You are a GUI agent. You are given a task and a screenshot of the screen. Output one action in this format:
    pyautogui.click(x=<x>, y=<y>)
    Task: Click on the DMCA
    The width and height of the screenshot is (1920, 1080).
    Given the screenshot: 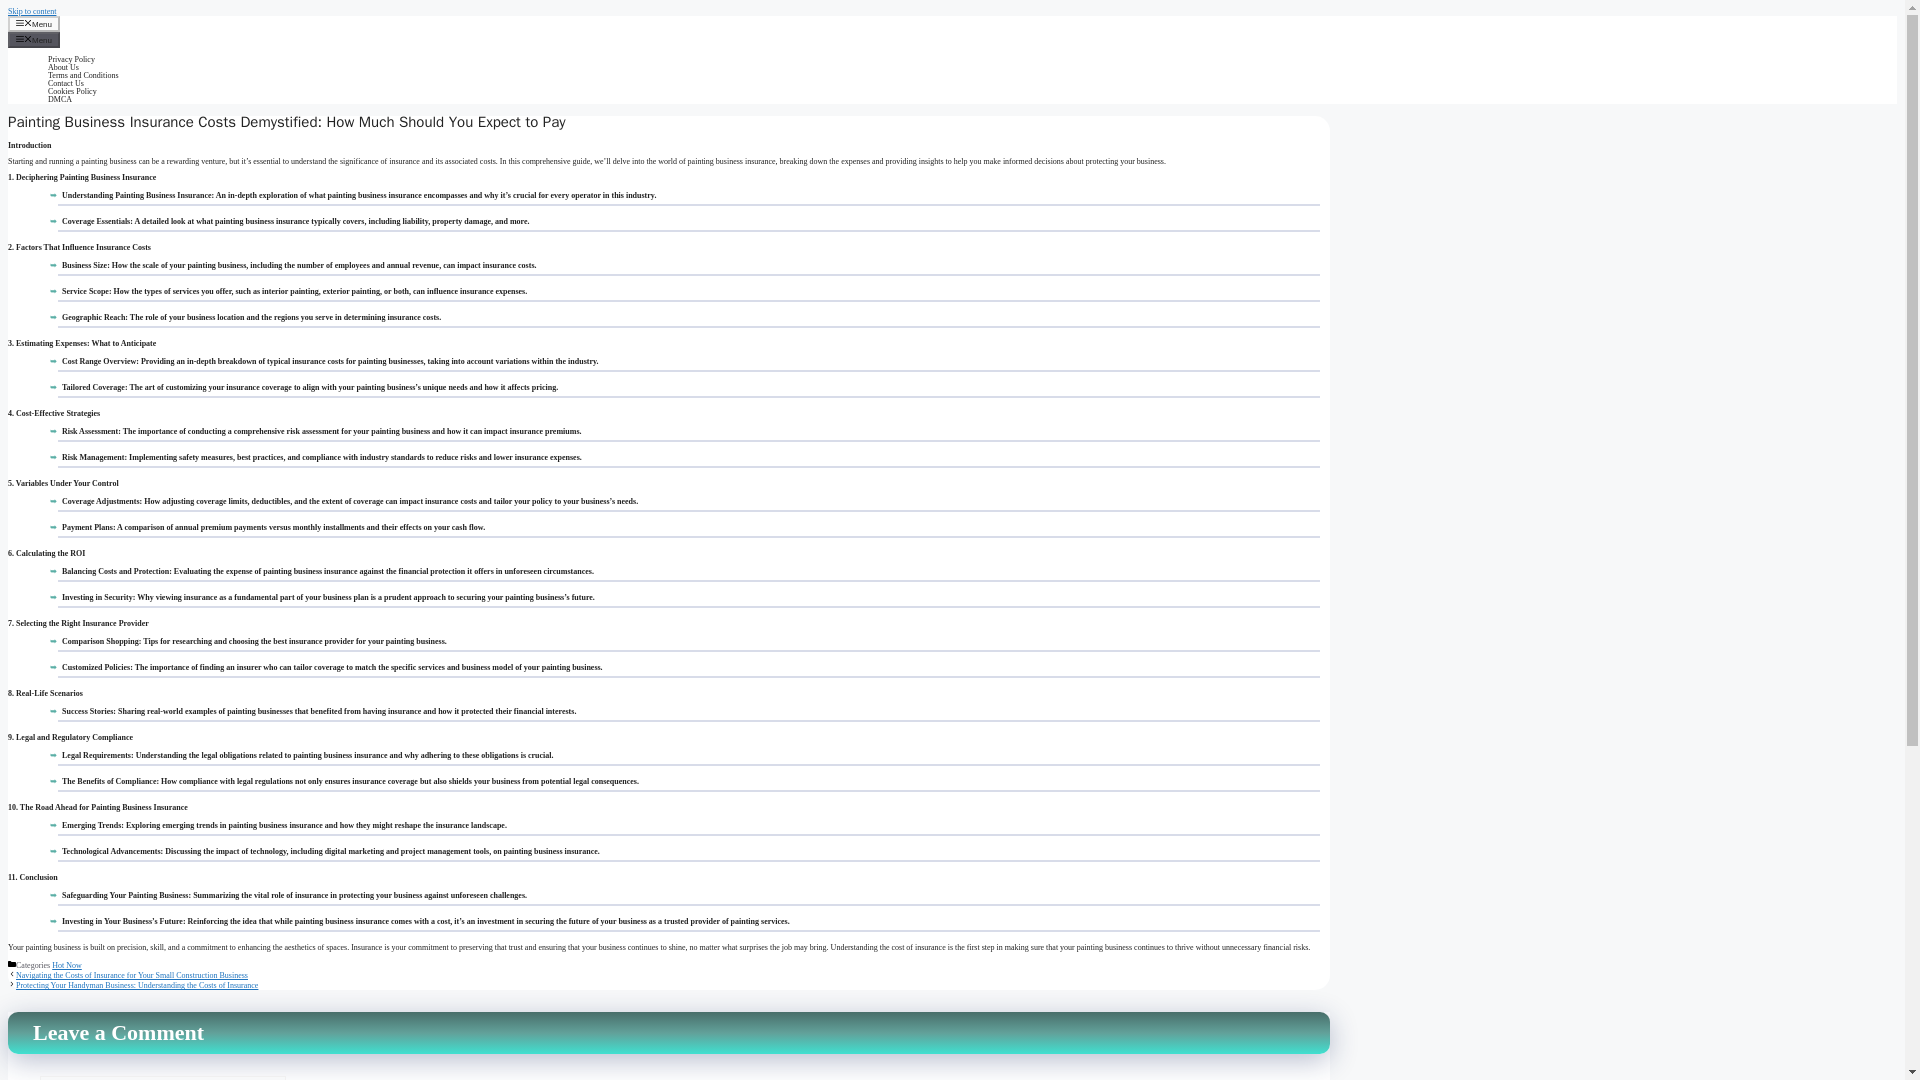 What is the action you would take?
    pyautogui.click(x=60, y=99)
    